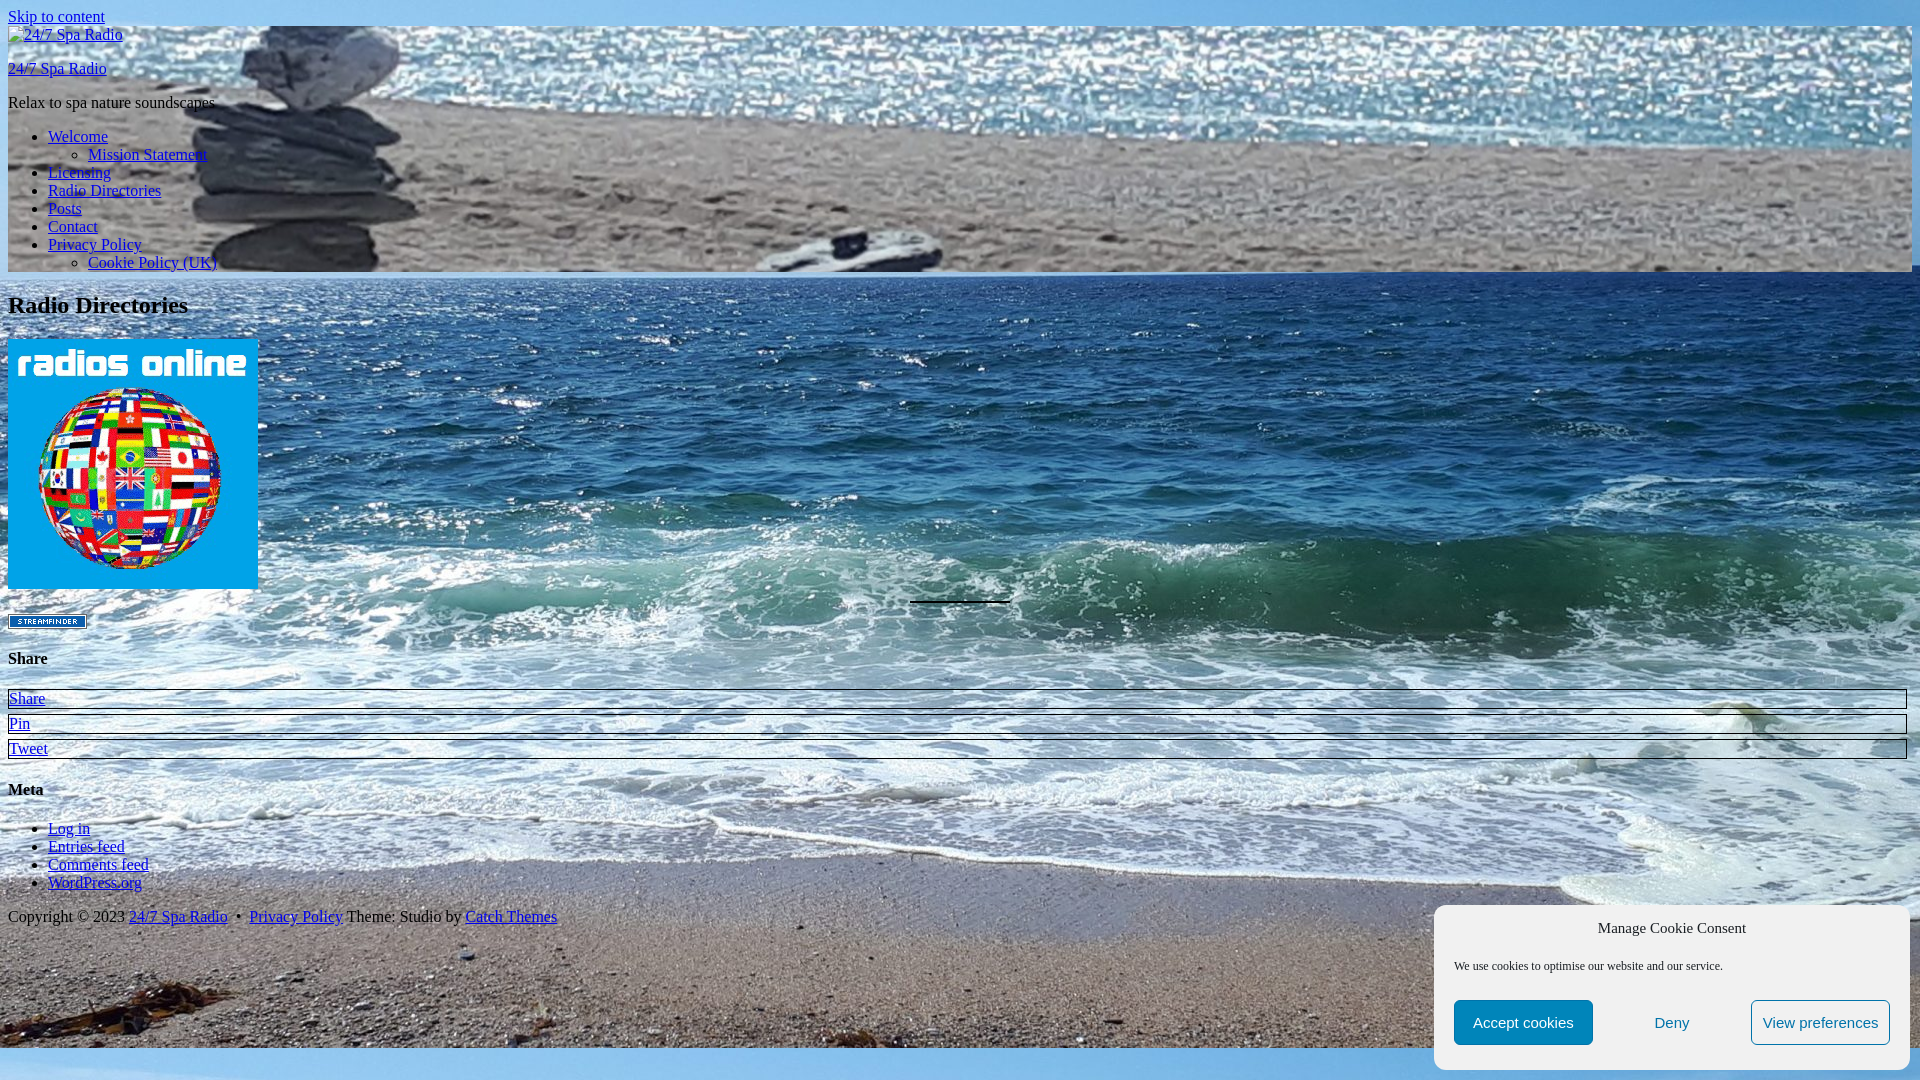 The height and width of the screenshot is (1080, 1920). What do you see at coordinates (1672, 1022) in the screenshot?
I see `Deny` at bounding box center [1672, 1022].